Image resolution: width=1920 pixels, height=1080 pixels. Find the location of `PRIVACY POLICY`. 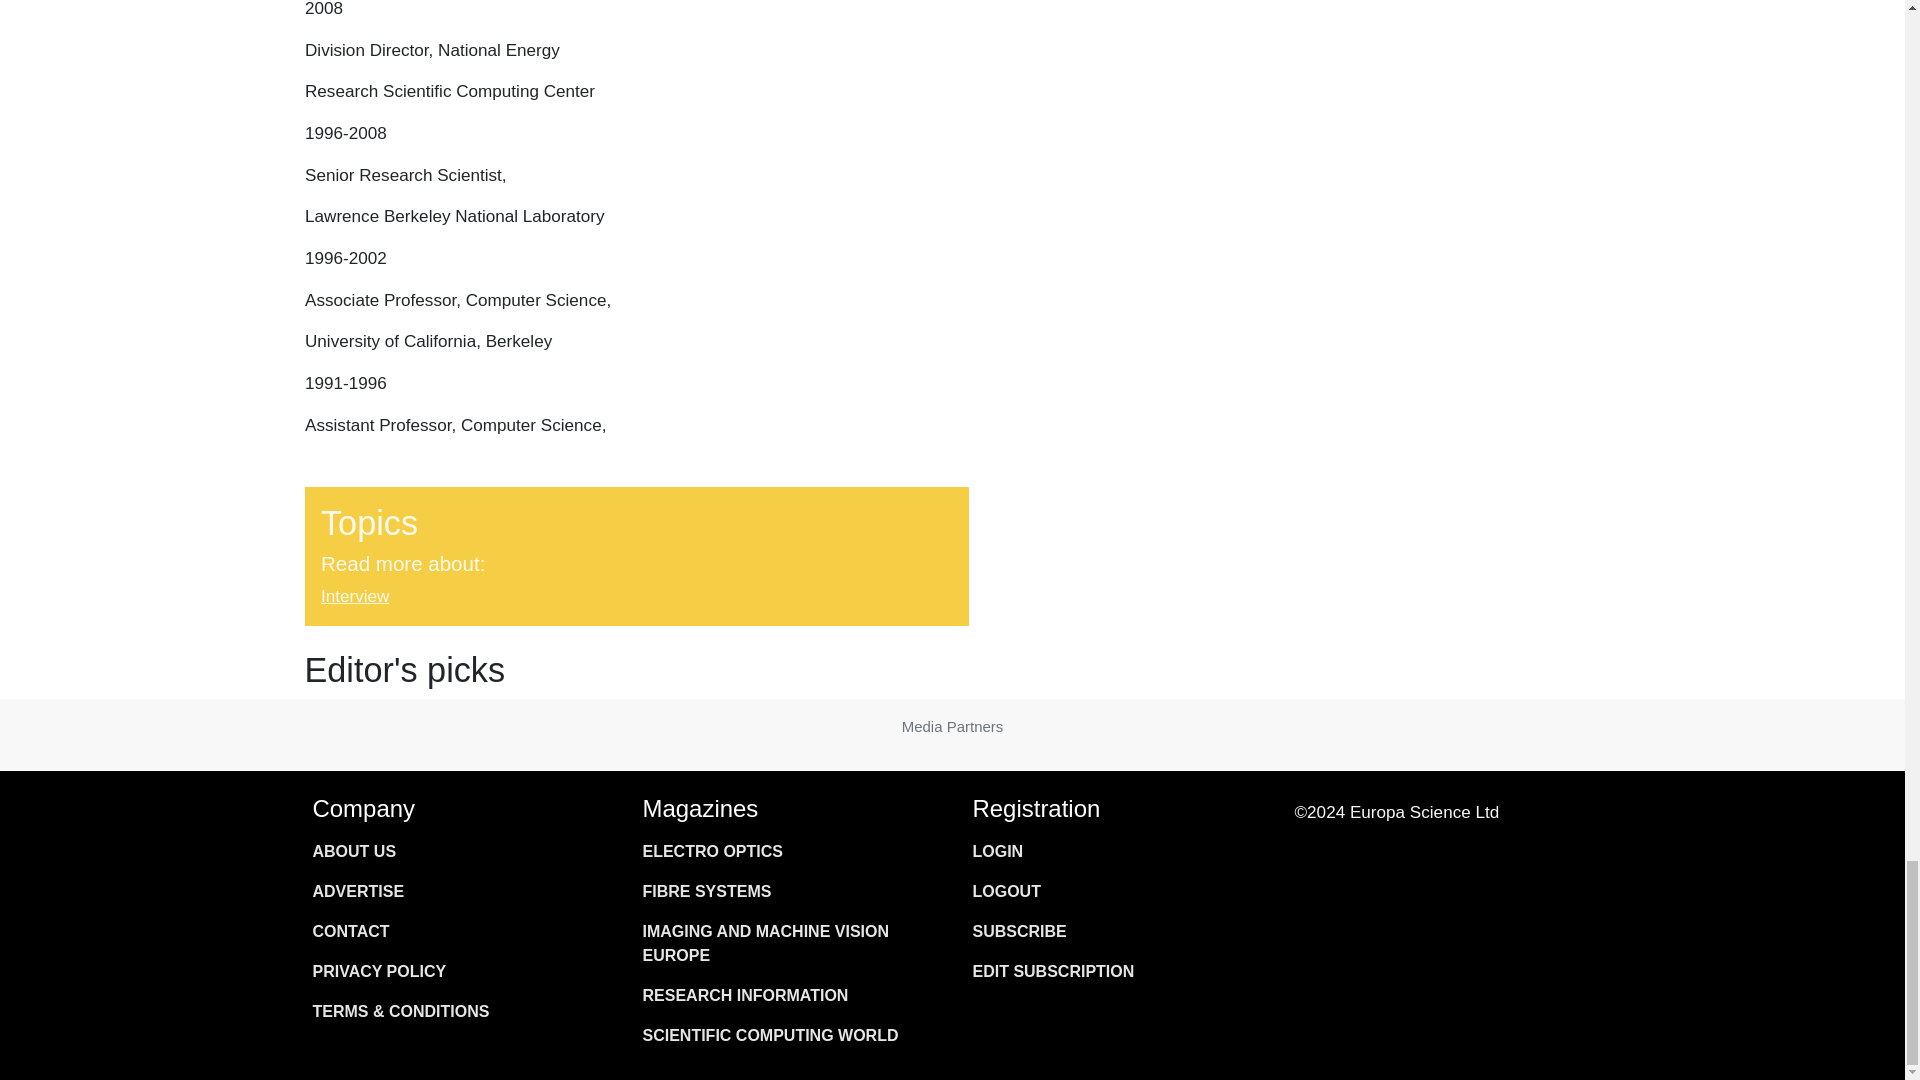

PRIVACY POLICY is located at coordinates (456, 972).